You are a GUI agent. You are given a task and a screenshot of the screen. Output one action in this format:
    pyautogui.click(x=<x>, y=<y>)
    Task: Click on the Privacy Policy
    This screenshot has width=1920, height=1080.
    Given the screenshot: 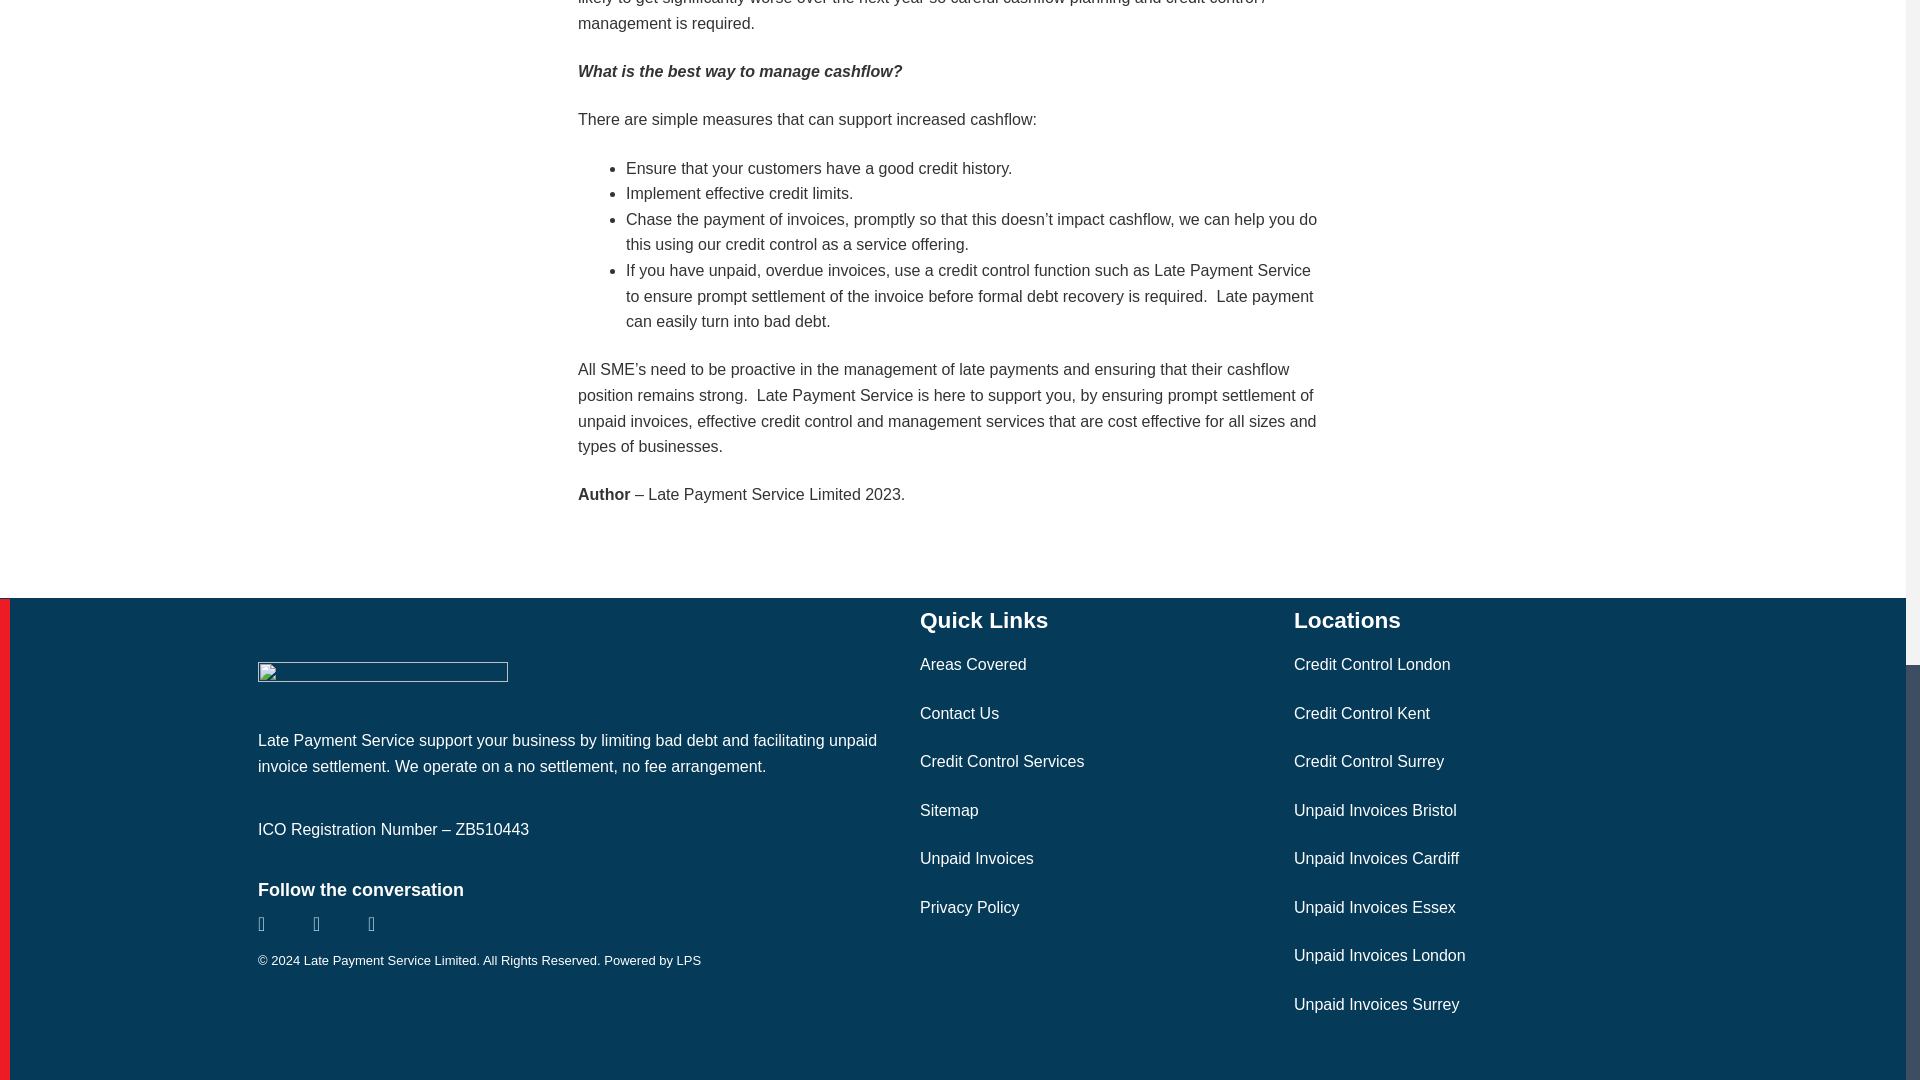 What is the action you would take?
    pyautogui.click(x=969, y=906)
    